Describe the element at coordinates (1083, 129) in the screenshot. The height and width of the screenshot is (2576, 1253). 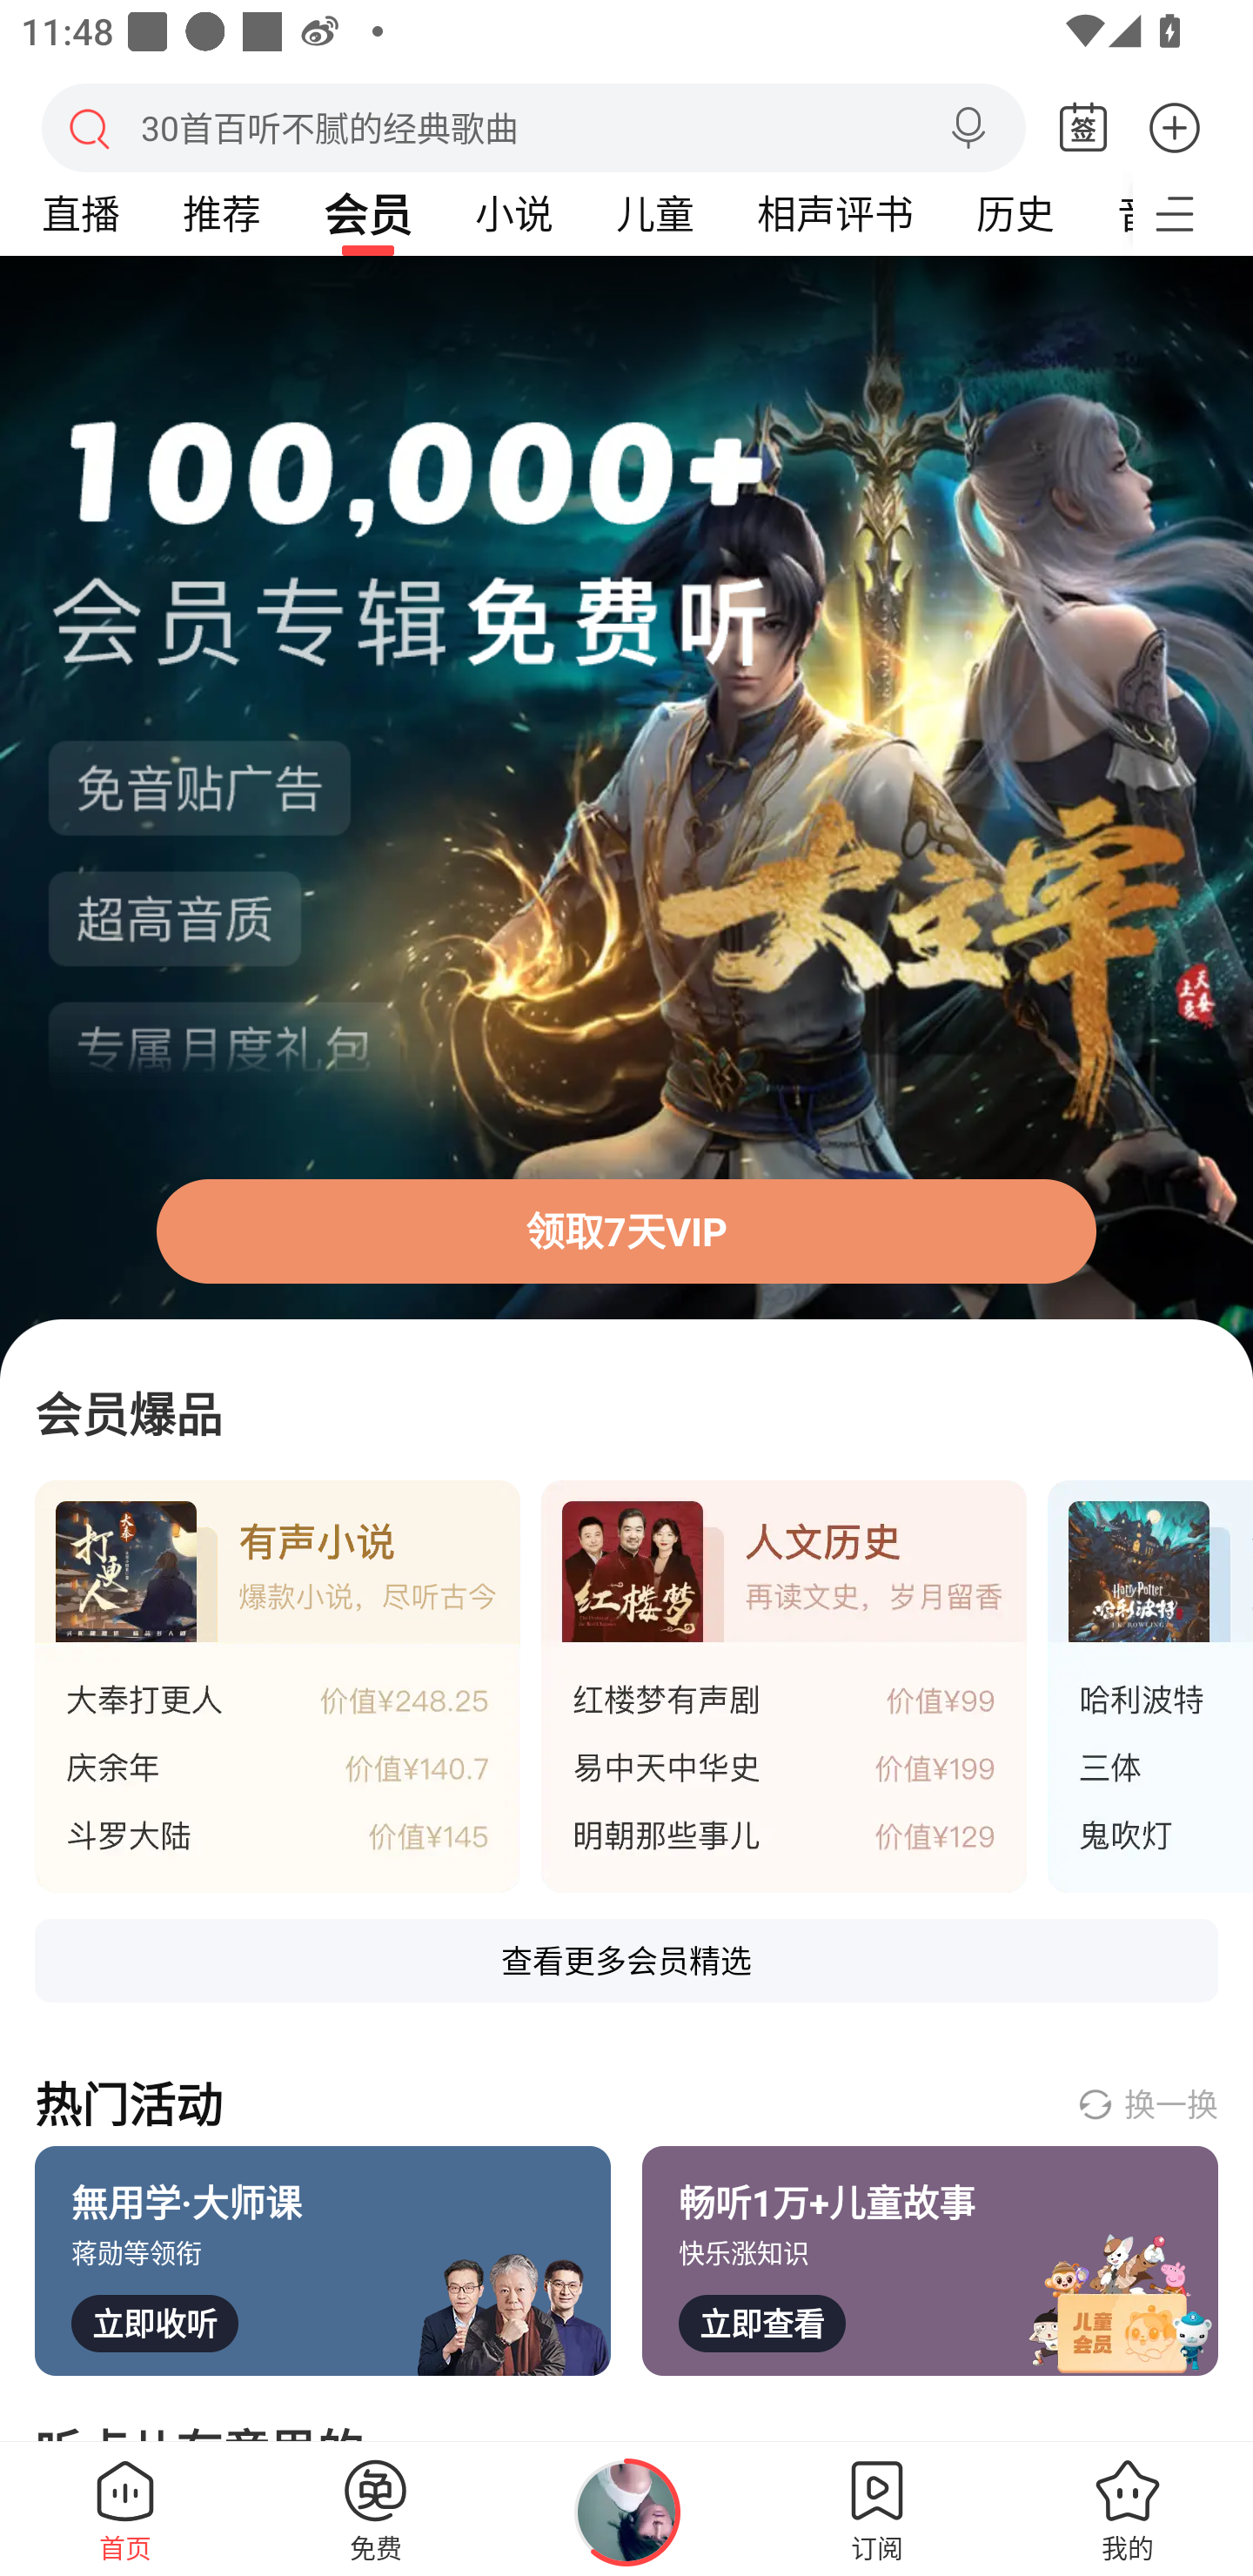
I see `签到` at that location.